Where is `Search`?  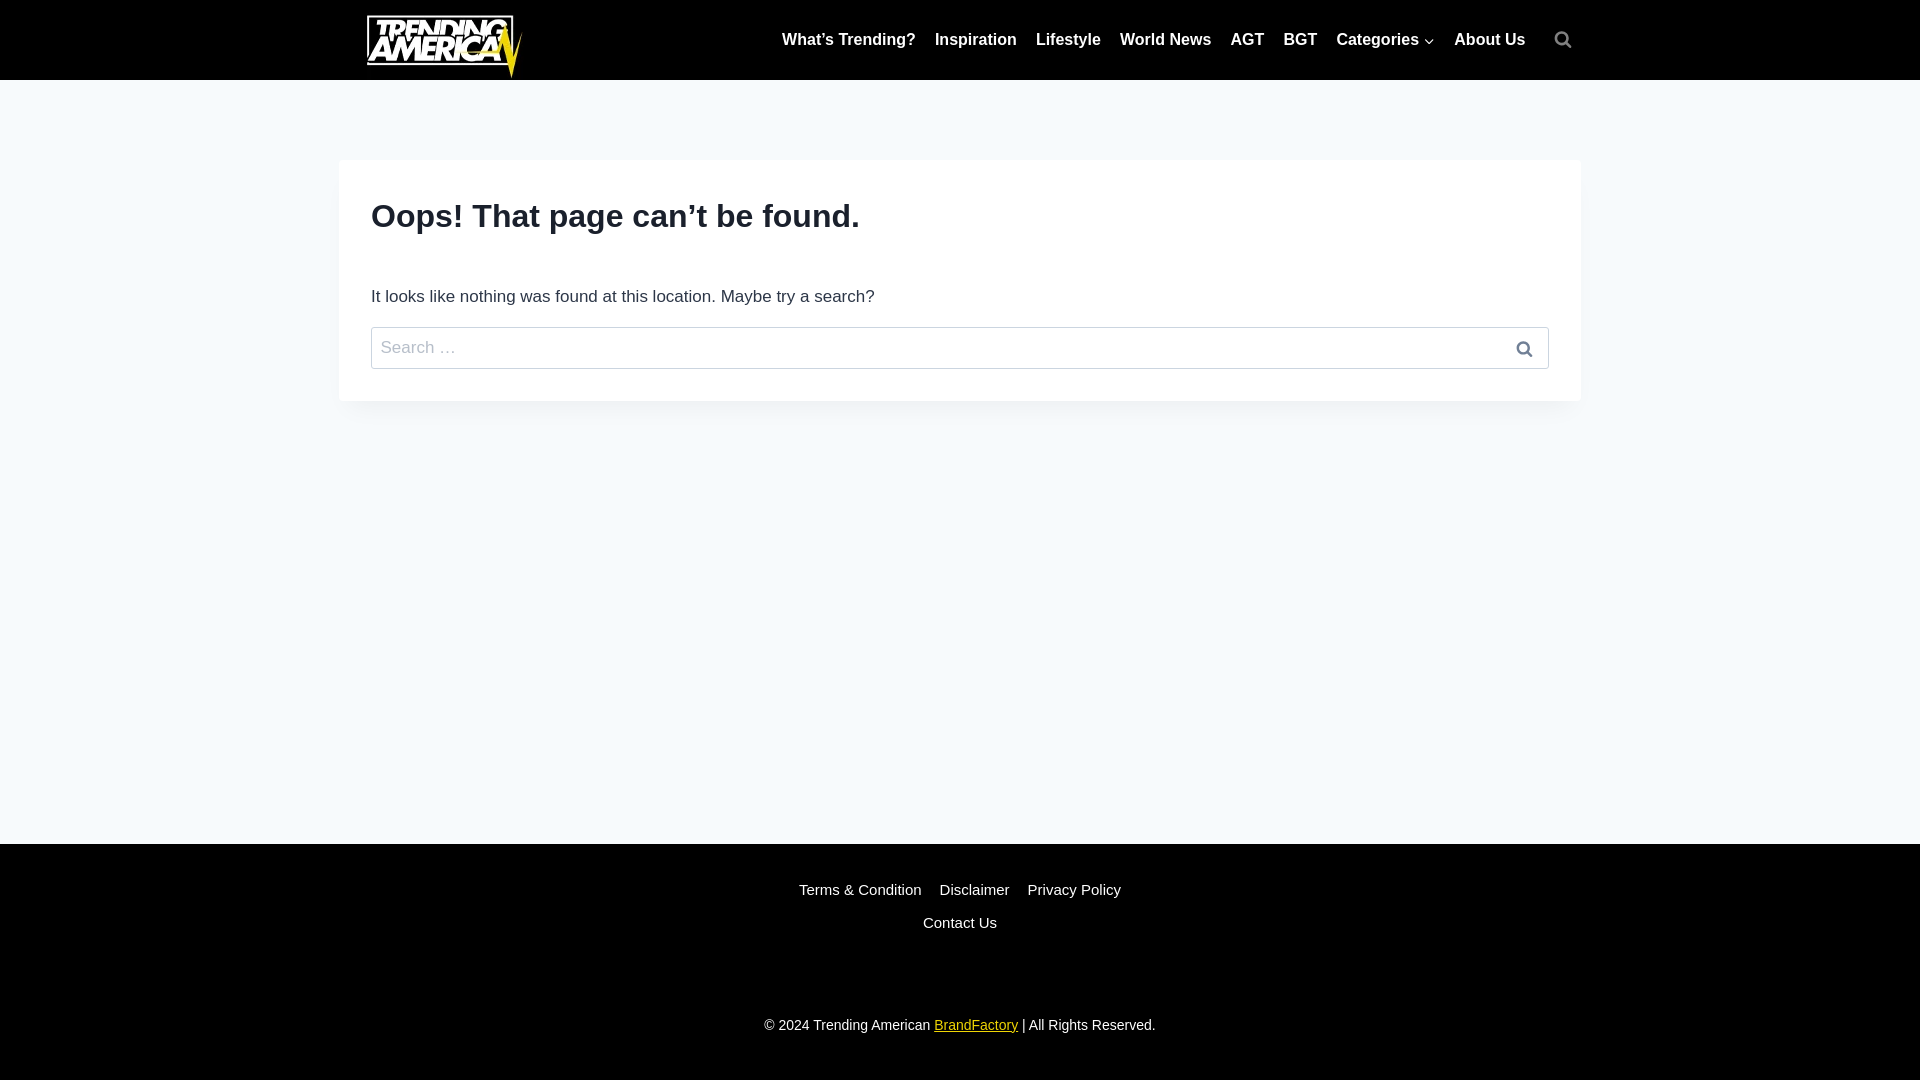
Search is located at coordinates (1524, 348).